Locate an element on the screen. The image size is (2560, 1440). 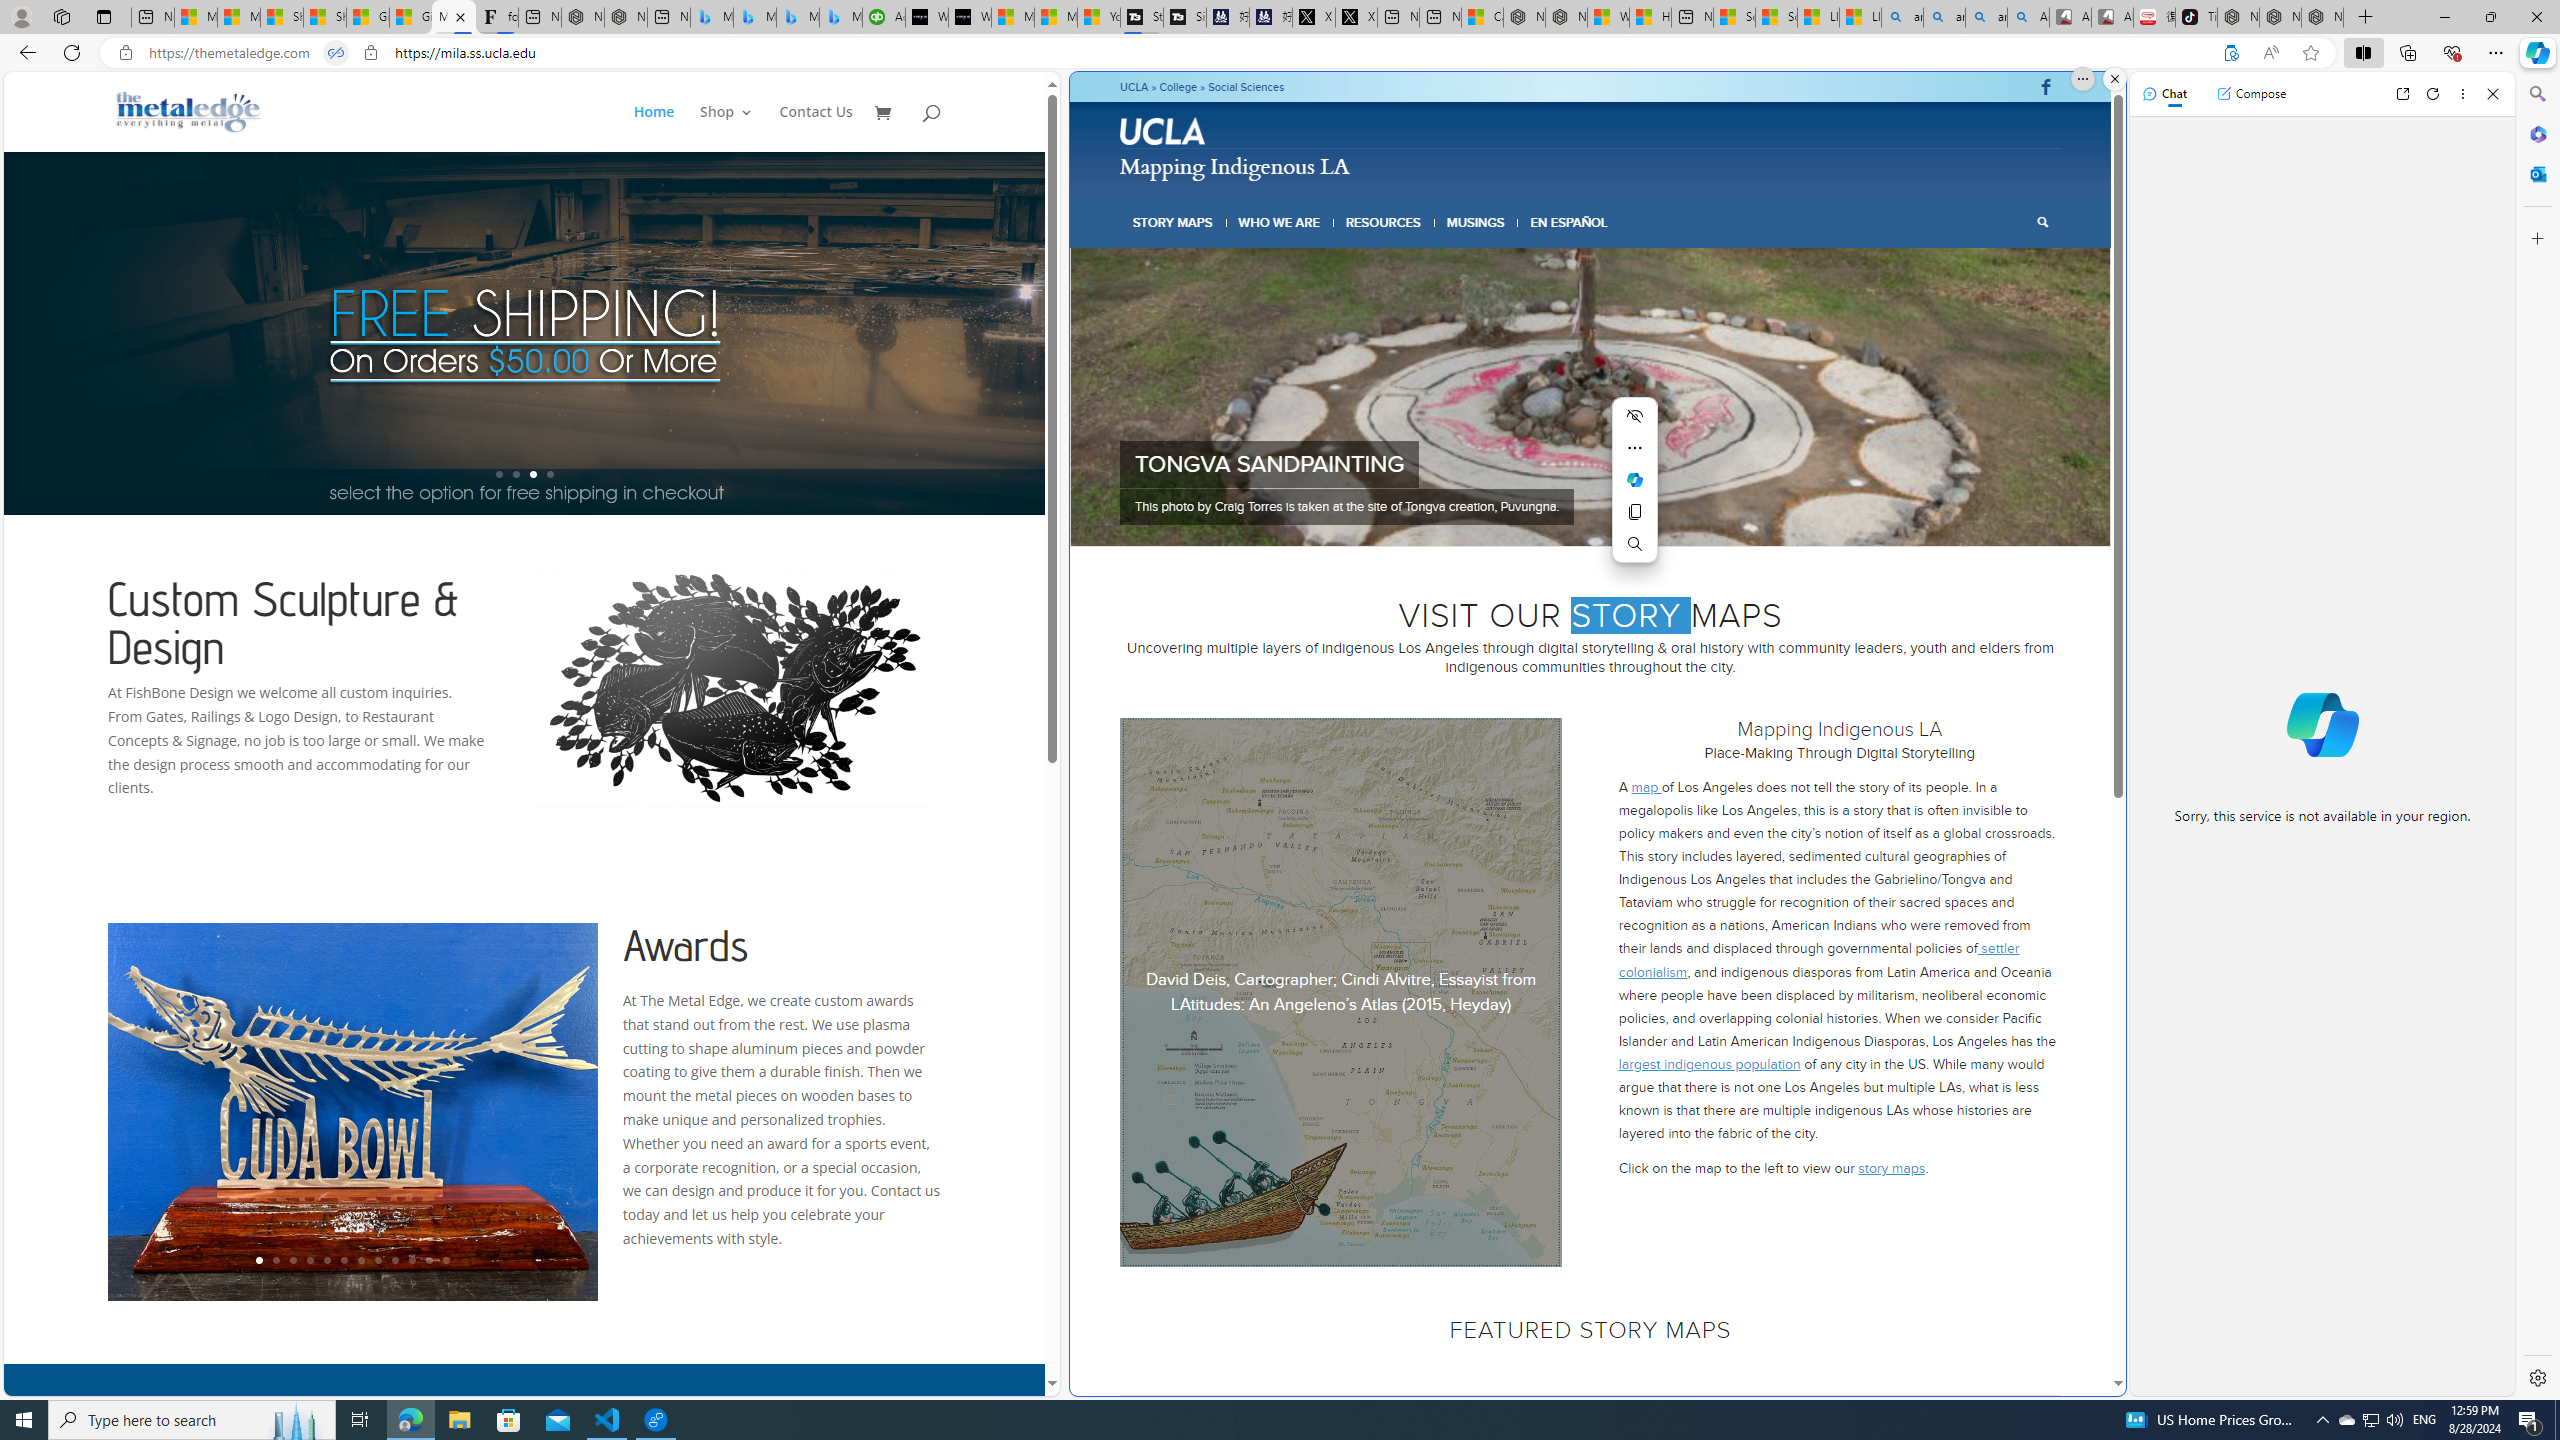
Shanghai, China weather forecast | Microsoft Weather is located at coordinates (324, 17).